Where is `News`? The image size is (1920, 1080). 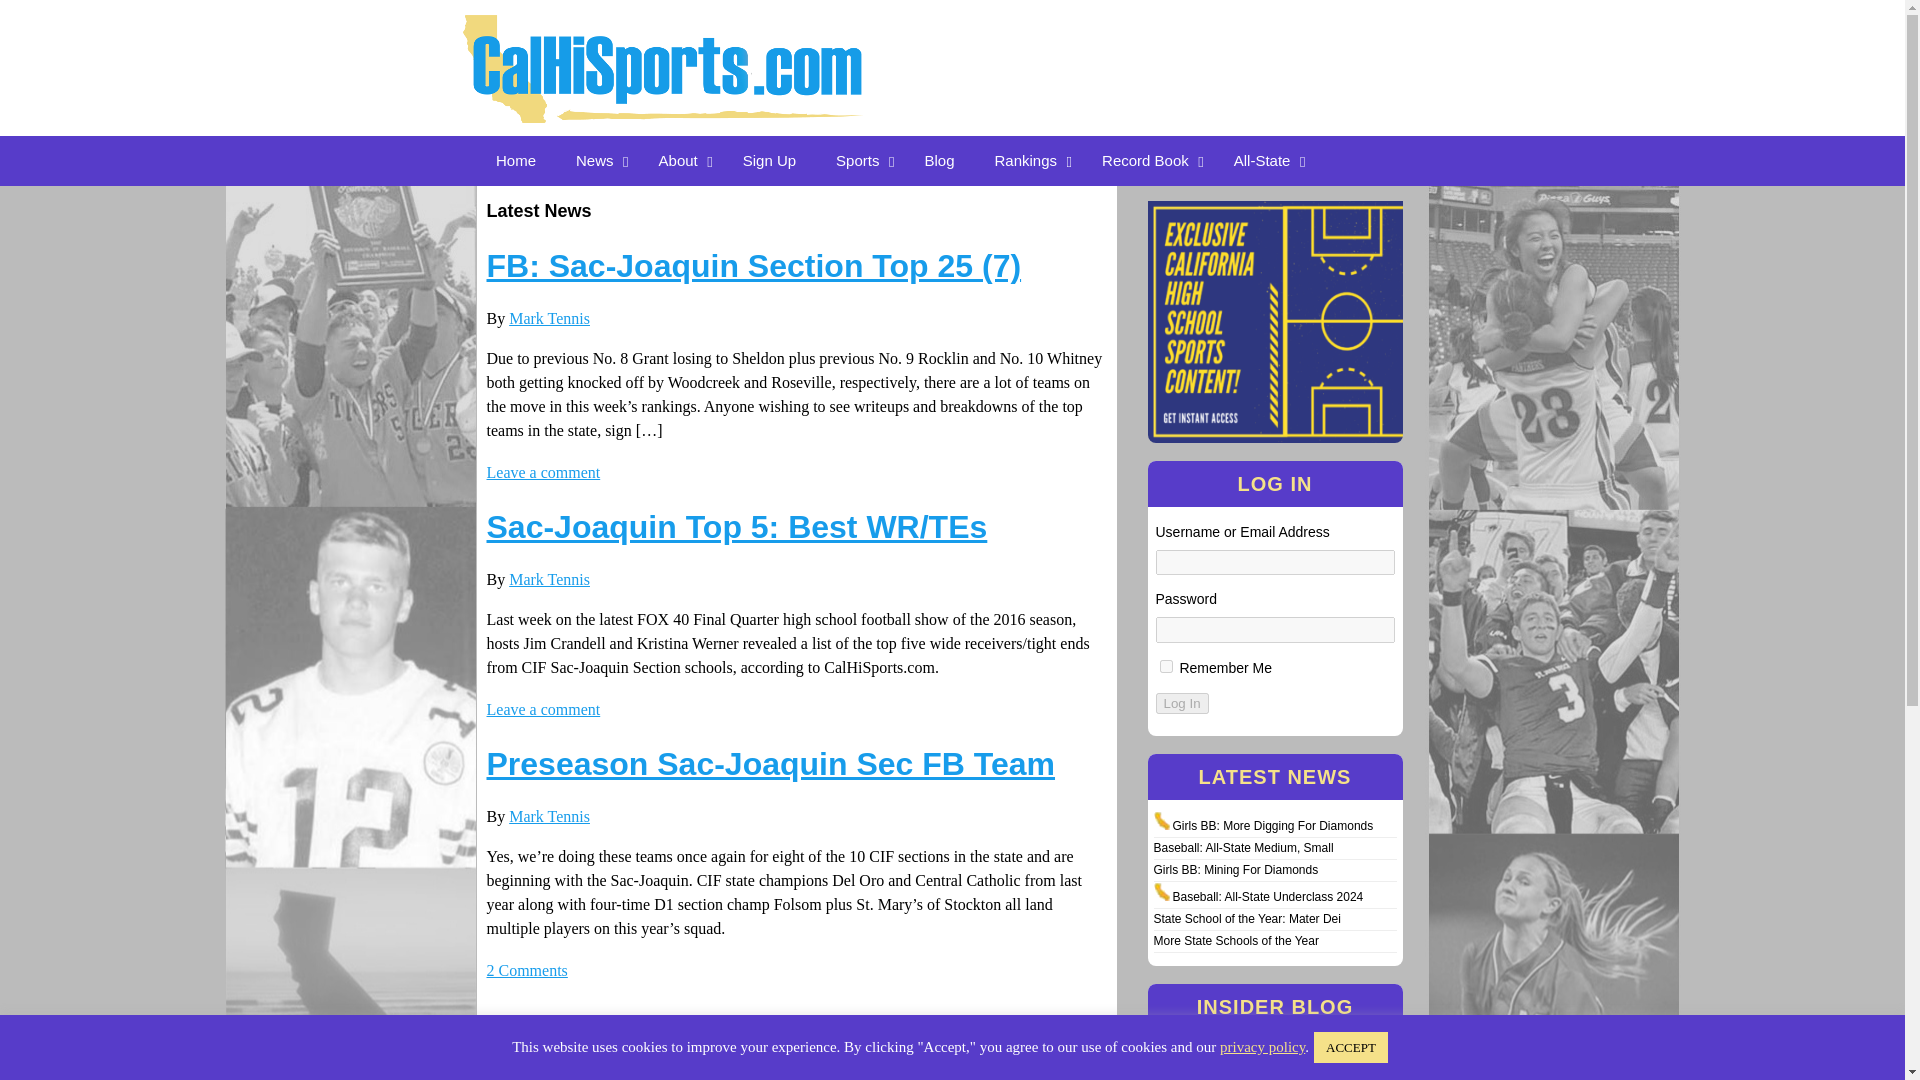 News is located at coordinates (598, 160).